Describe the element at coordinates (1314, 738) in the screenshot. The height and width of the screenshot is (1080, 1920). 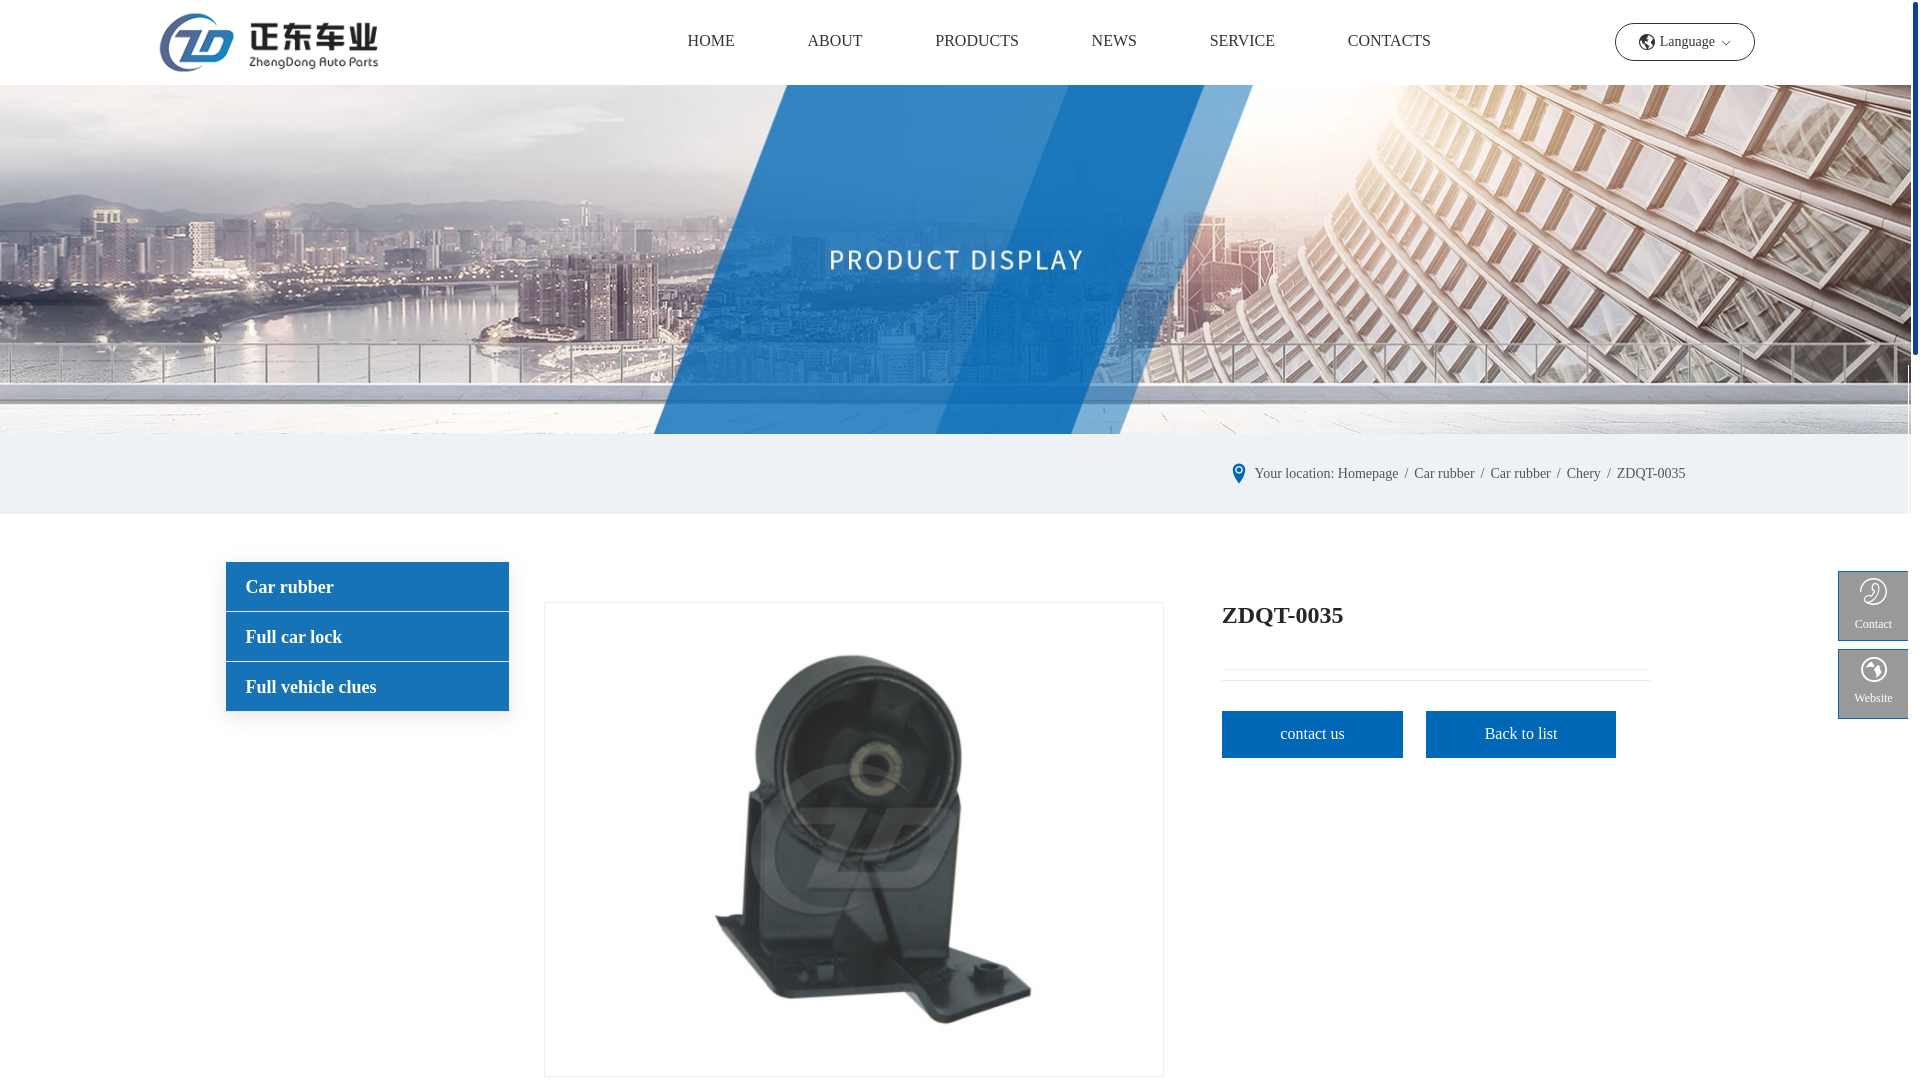
I see `contact us` at that location.